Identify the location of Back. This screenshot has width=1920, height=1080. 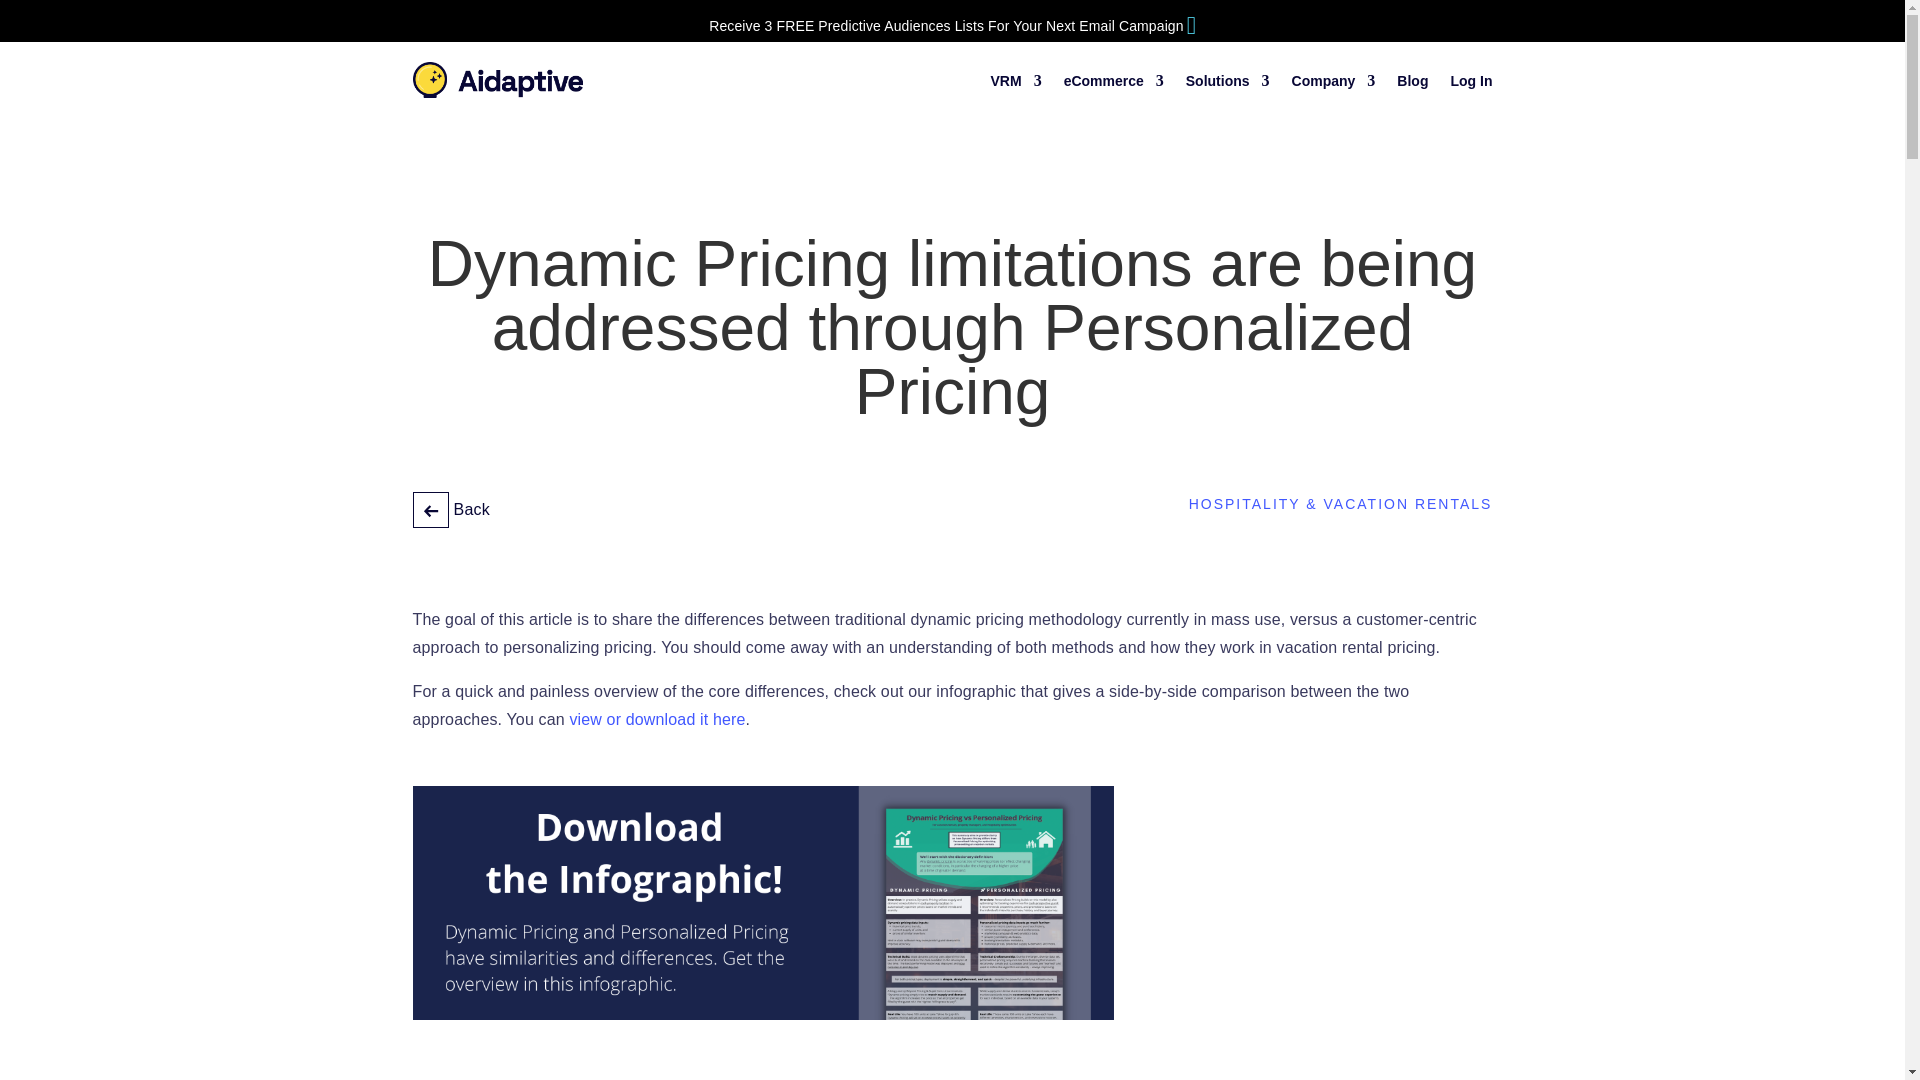
(450, 510).